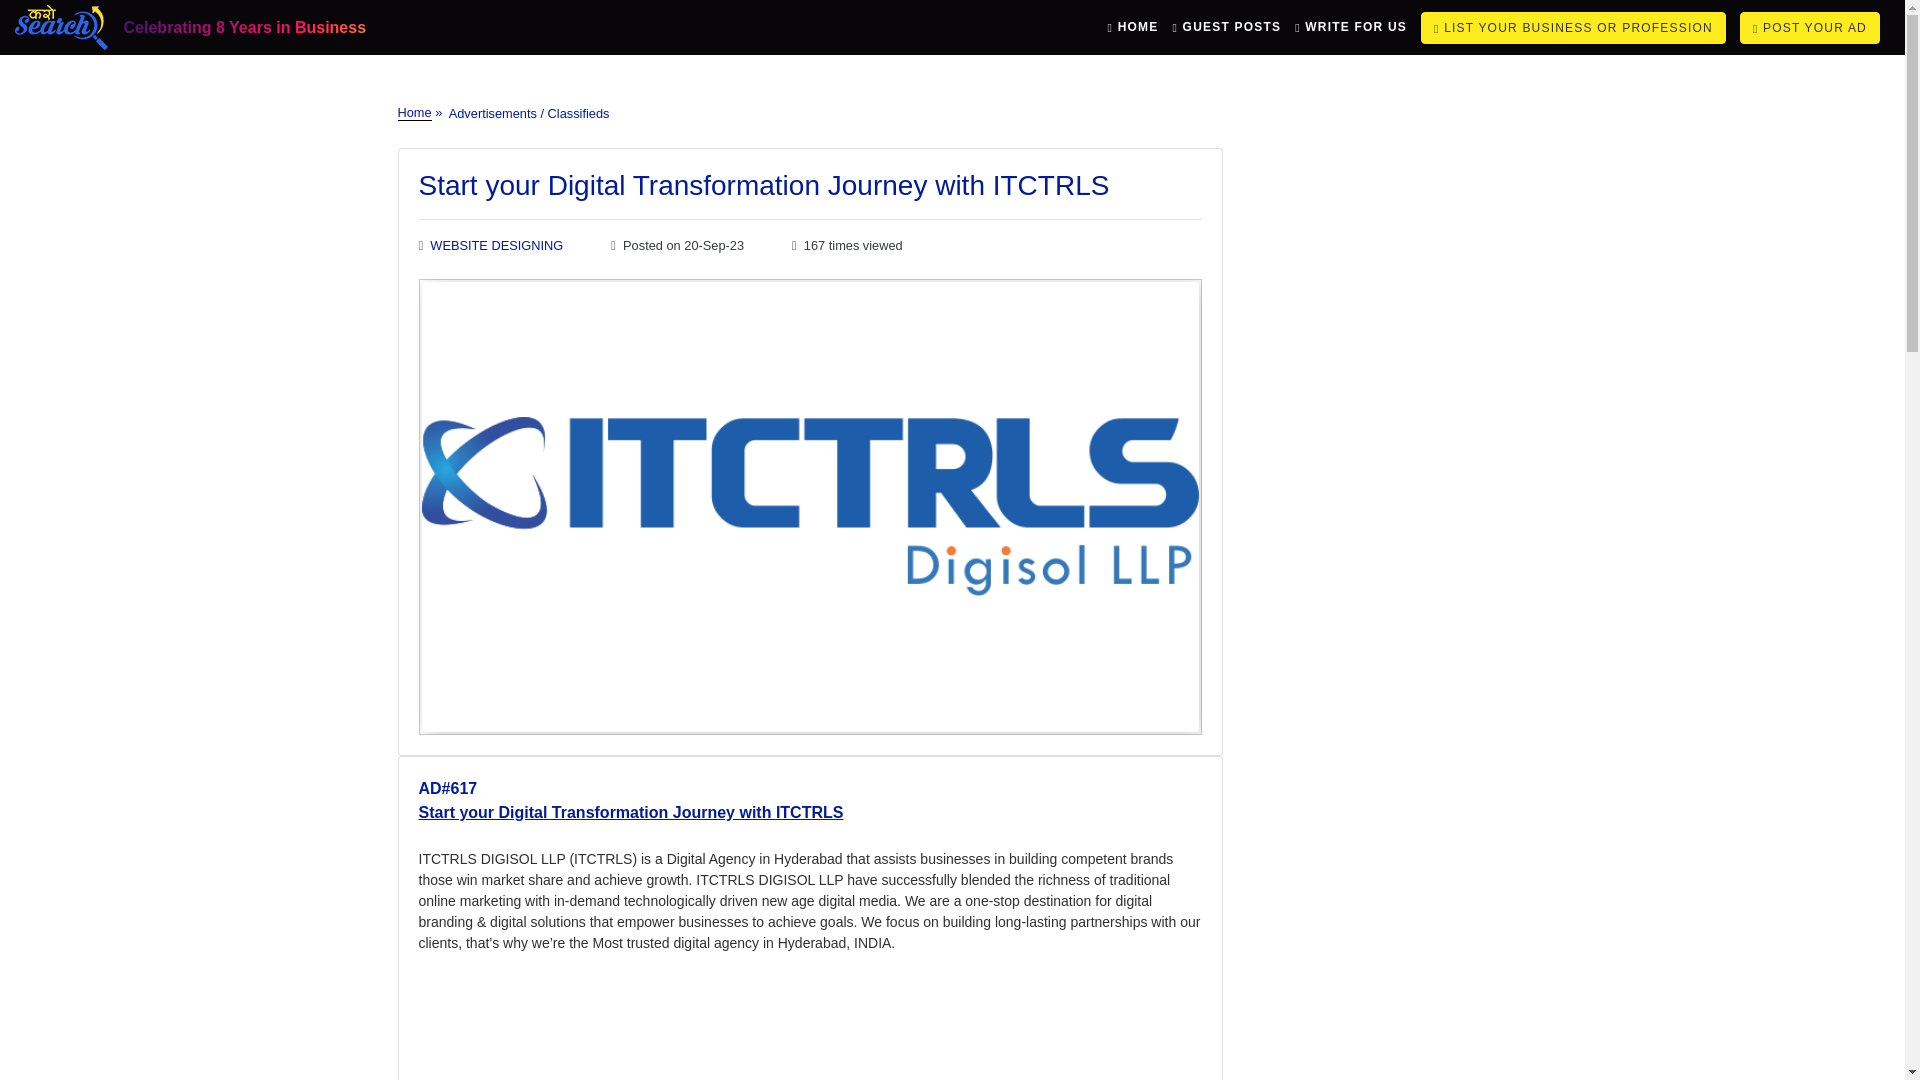  I want to click on LIST YOUR BUSINESS OR PROFESSION, so click(1573, 28).